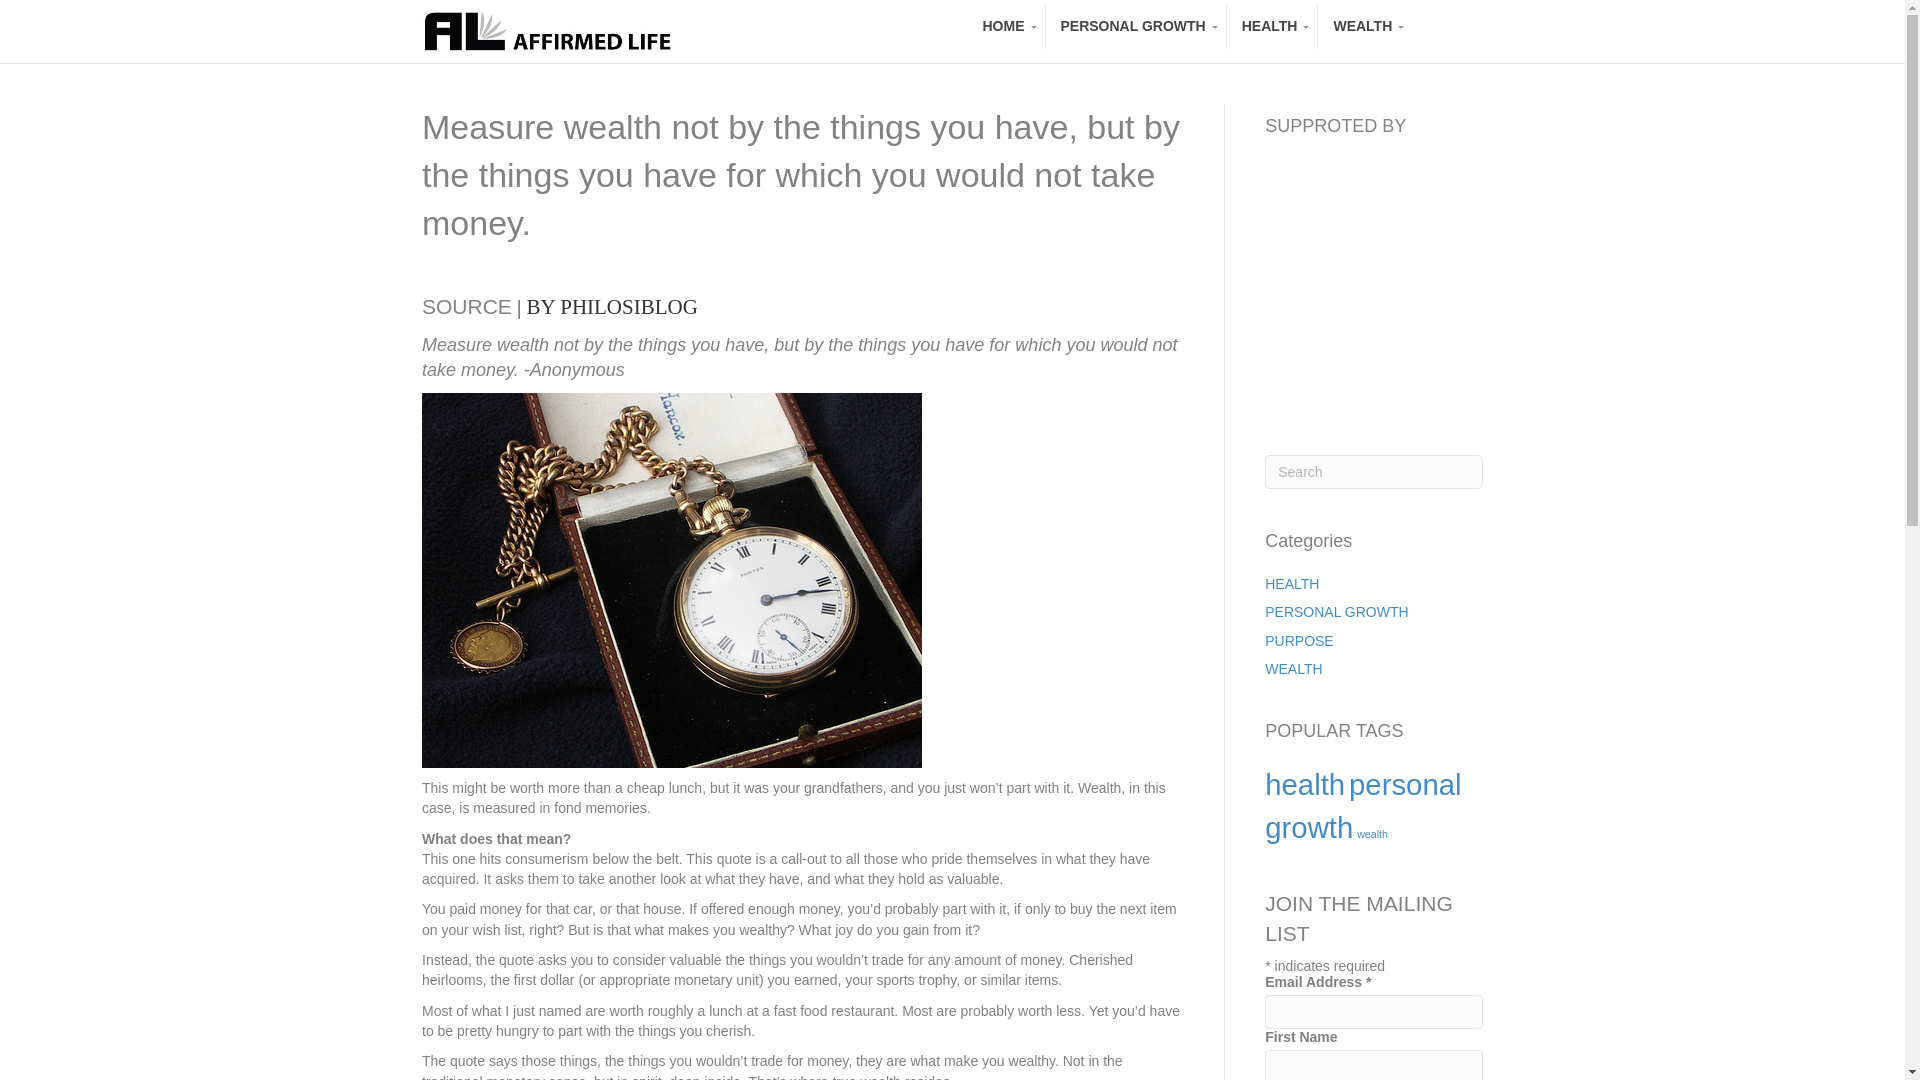 The image size is (1920, 1080). Describe the element at coordinates (1414, 284) in the screenshot. I see `Advertisement` at that location.